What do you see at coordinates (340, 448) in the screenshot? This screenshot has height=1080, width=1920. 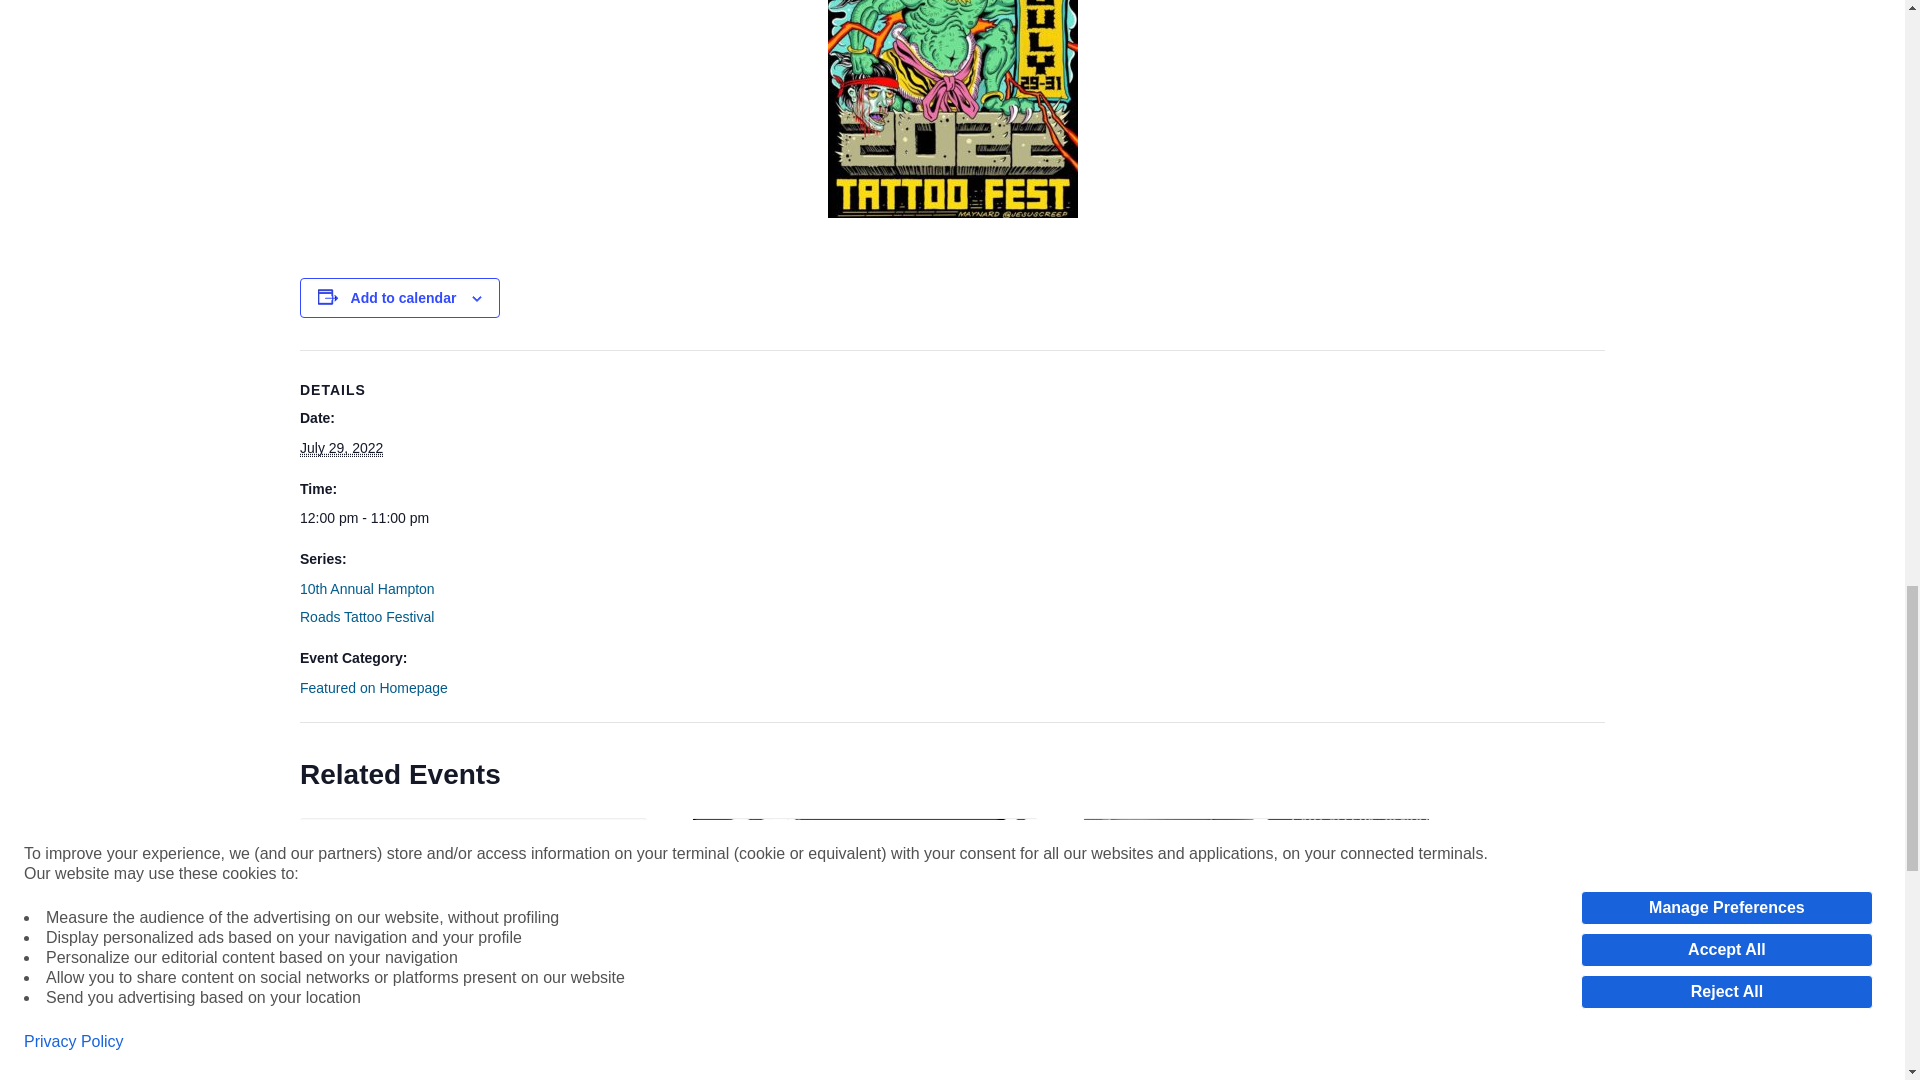 I see `2022-07-29` at bounding box center [340, 448].